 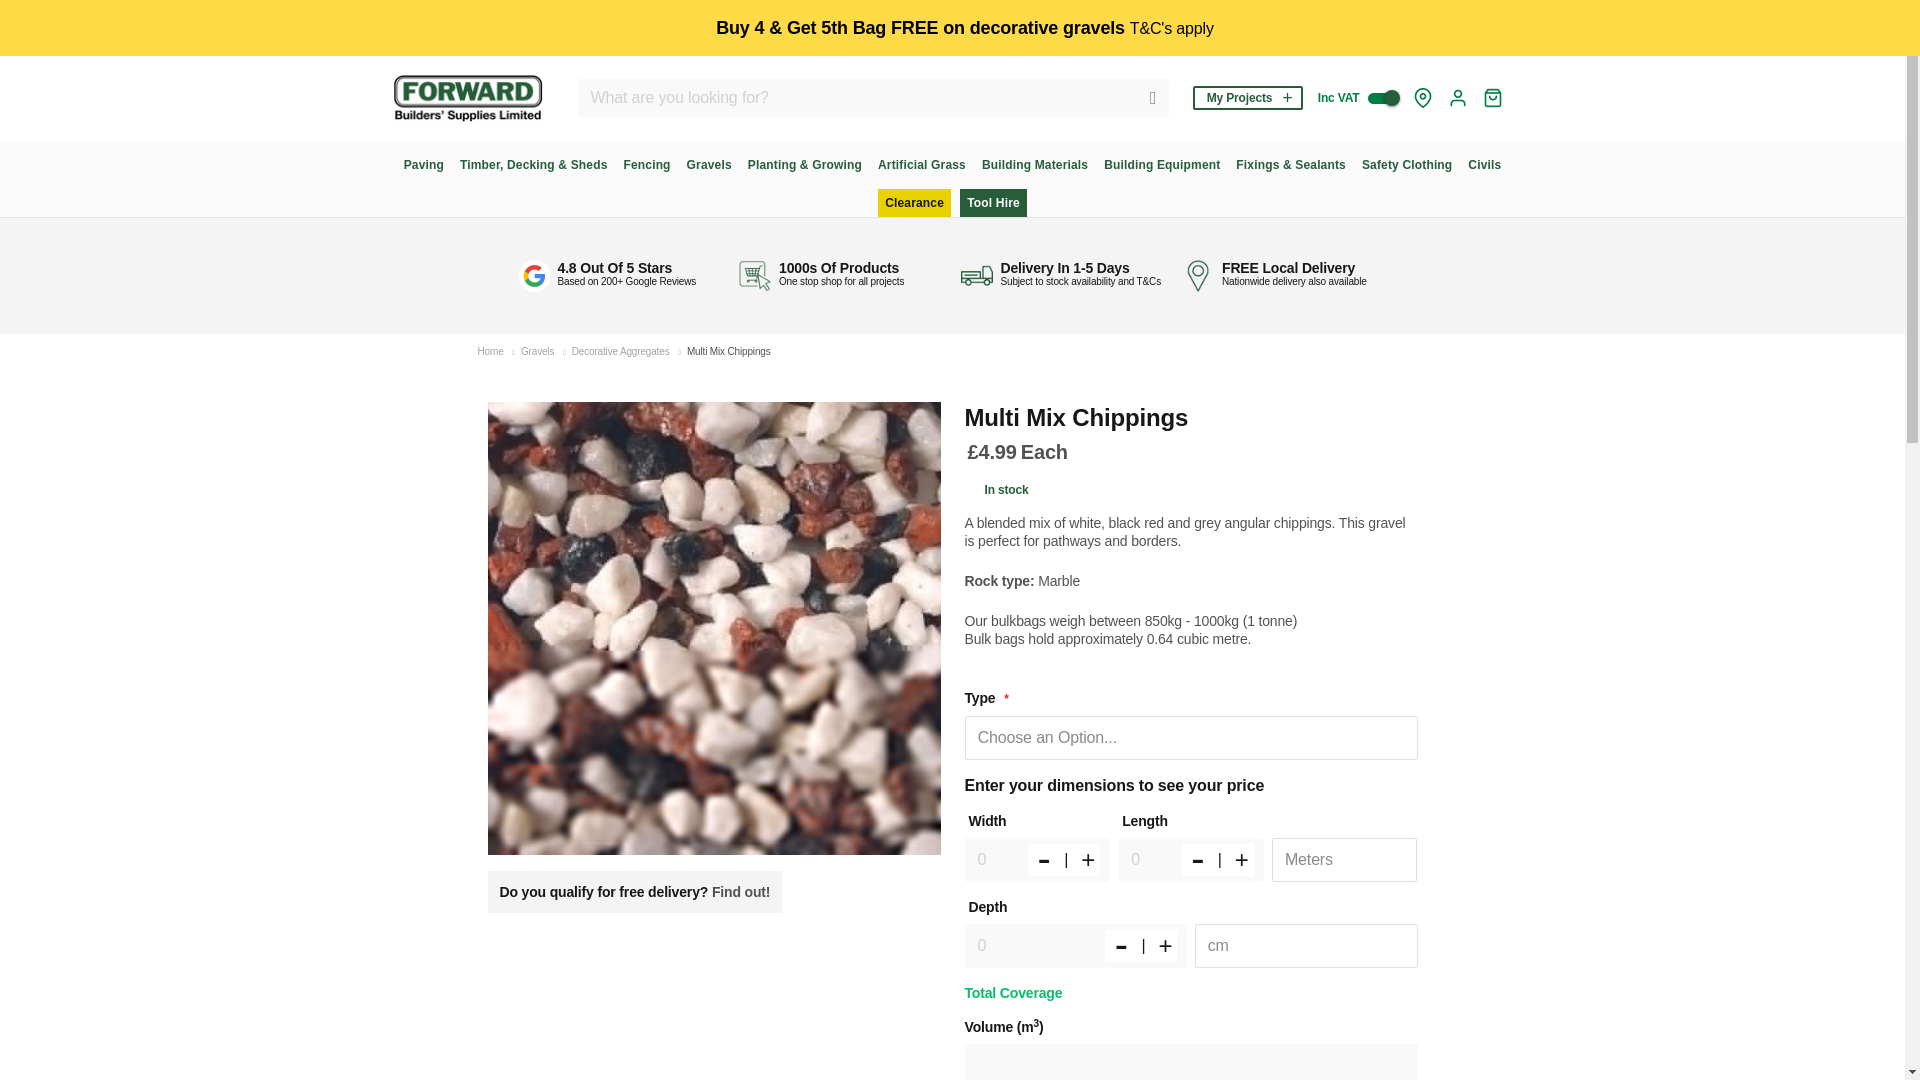 I want to click on Sign In, so click(x=1458, y=98).